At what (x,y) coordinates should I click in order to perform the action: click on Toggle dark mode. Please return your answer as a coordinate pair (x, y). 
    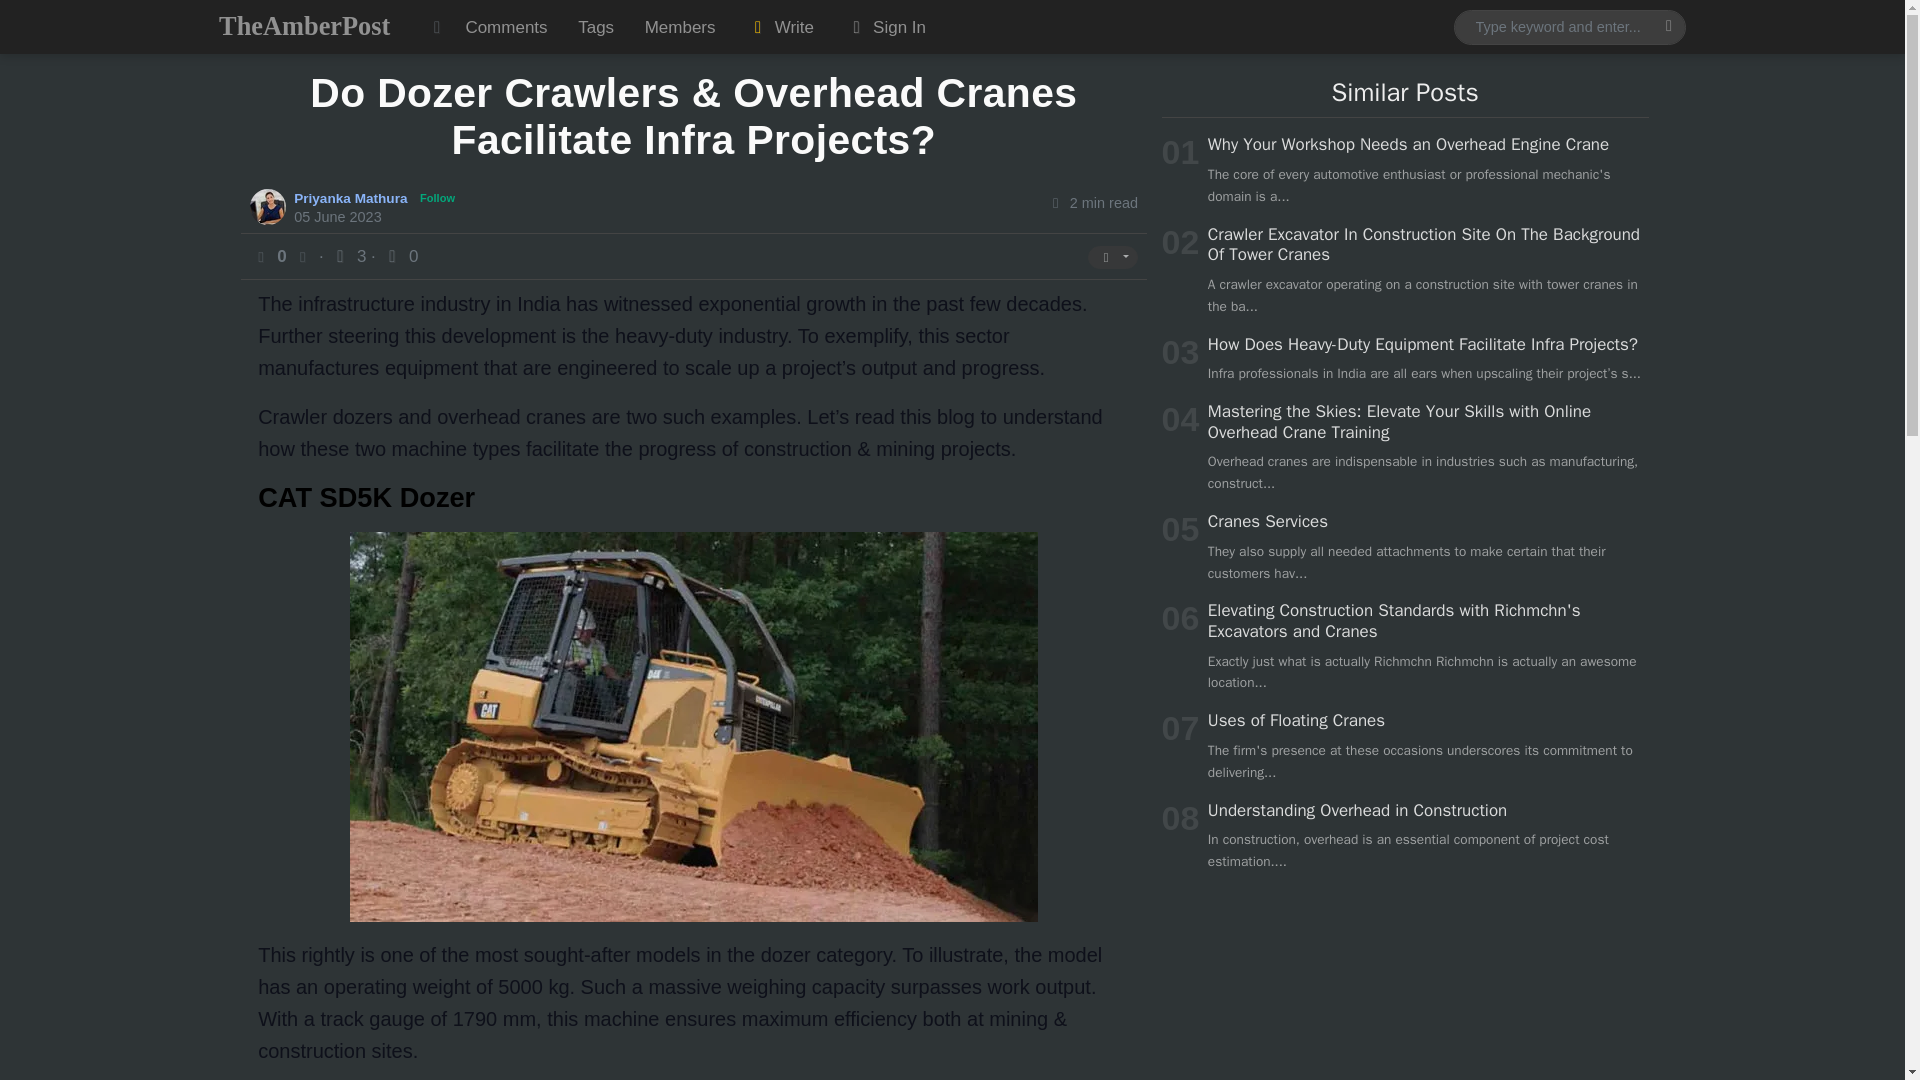
    Looking at the image, I should click on (436, 27).